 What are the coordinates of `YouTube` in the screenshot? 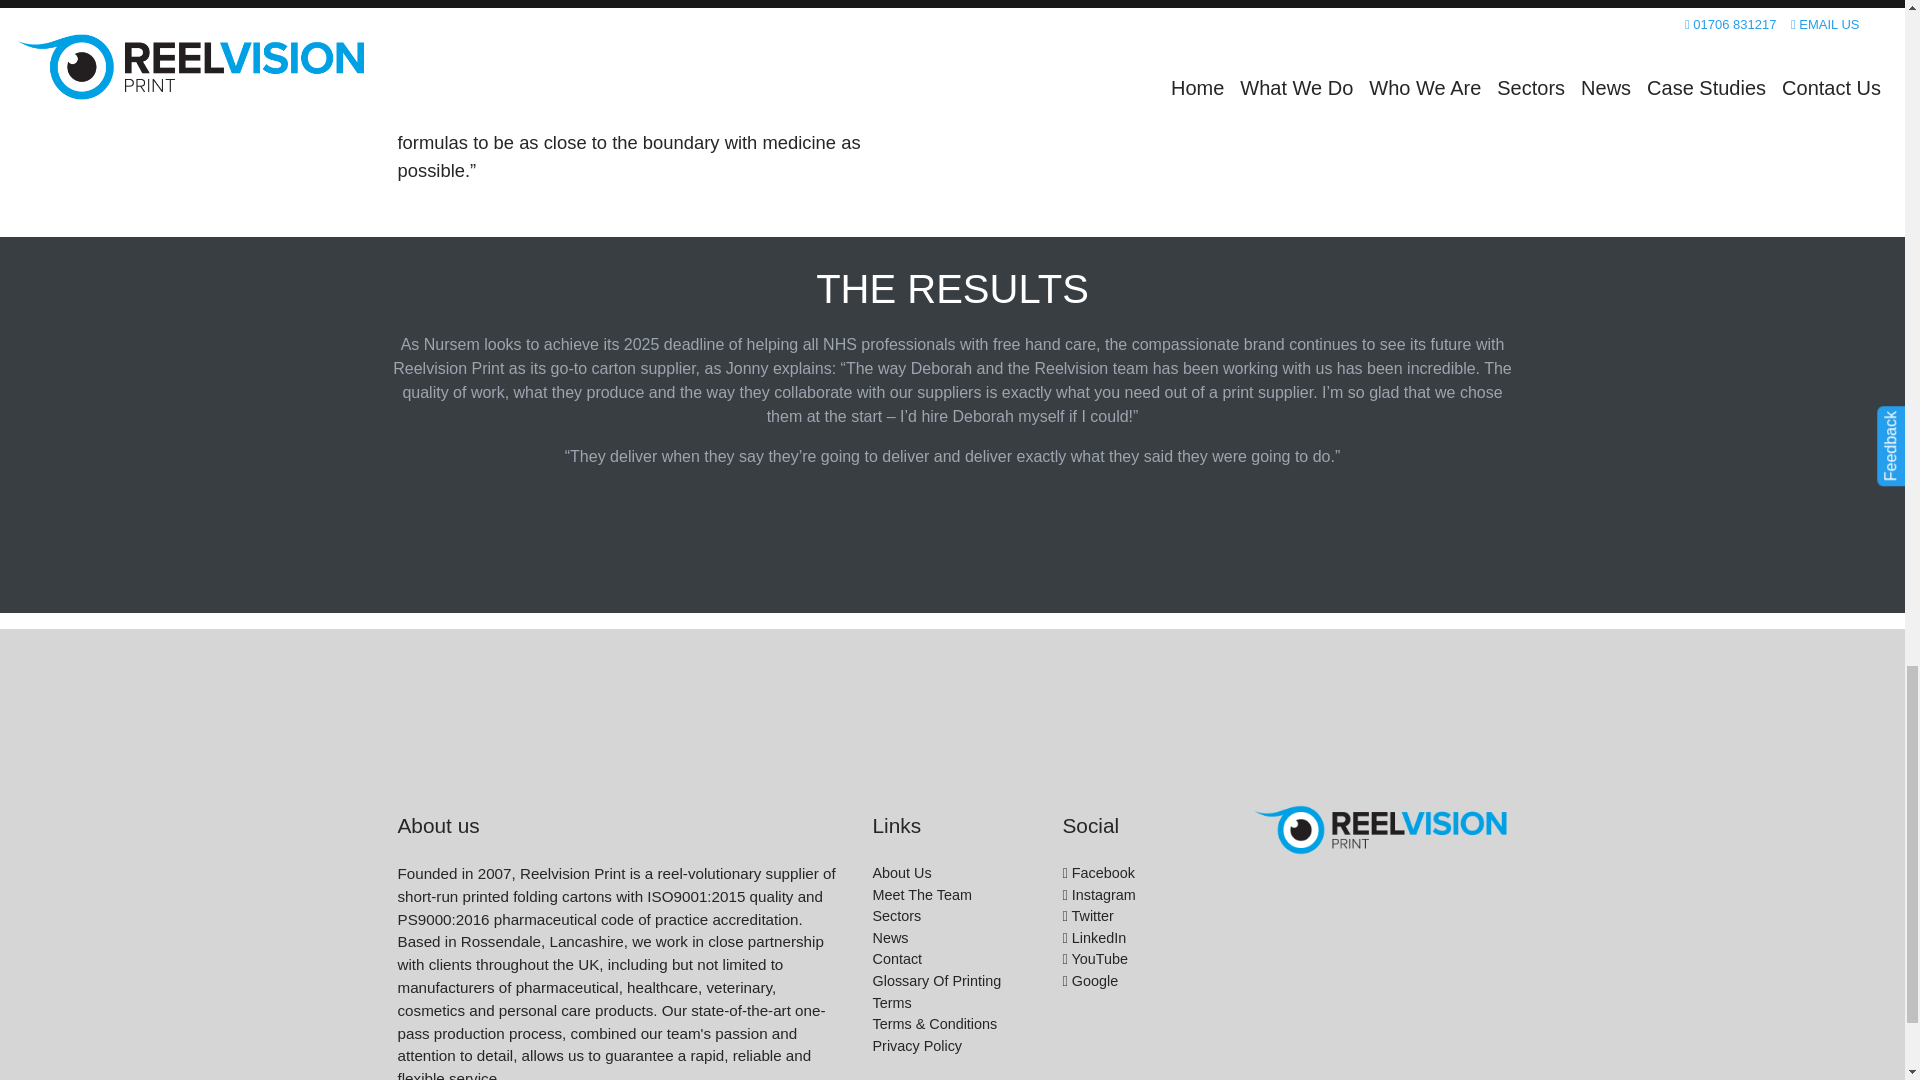 It's located at (1094, 958).